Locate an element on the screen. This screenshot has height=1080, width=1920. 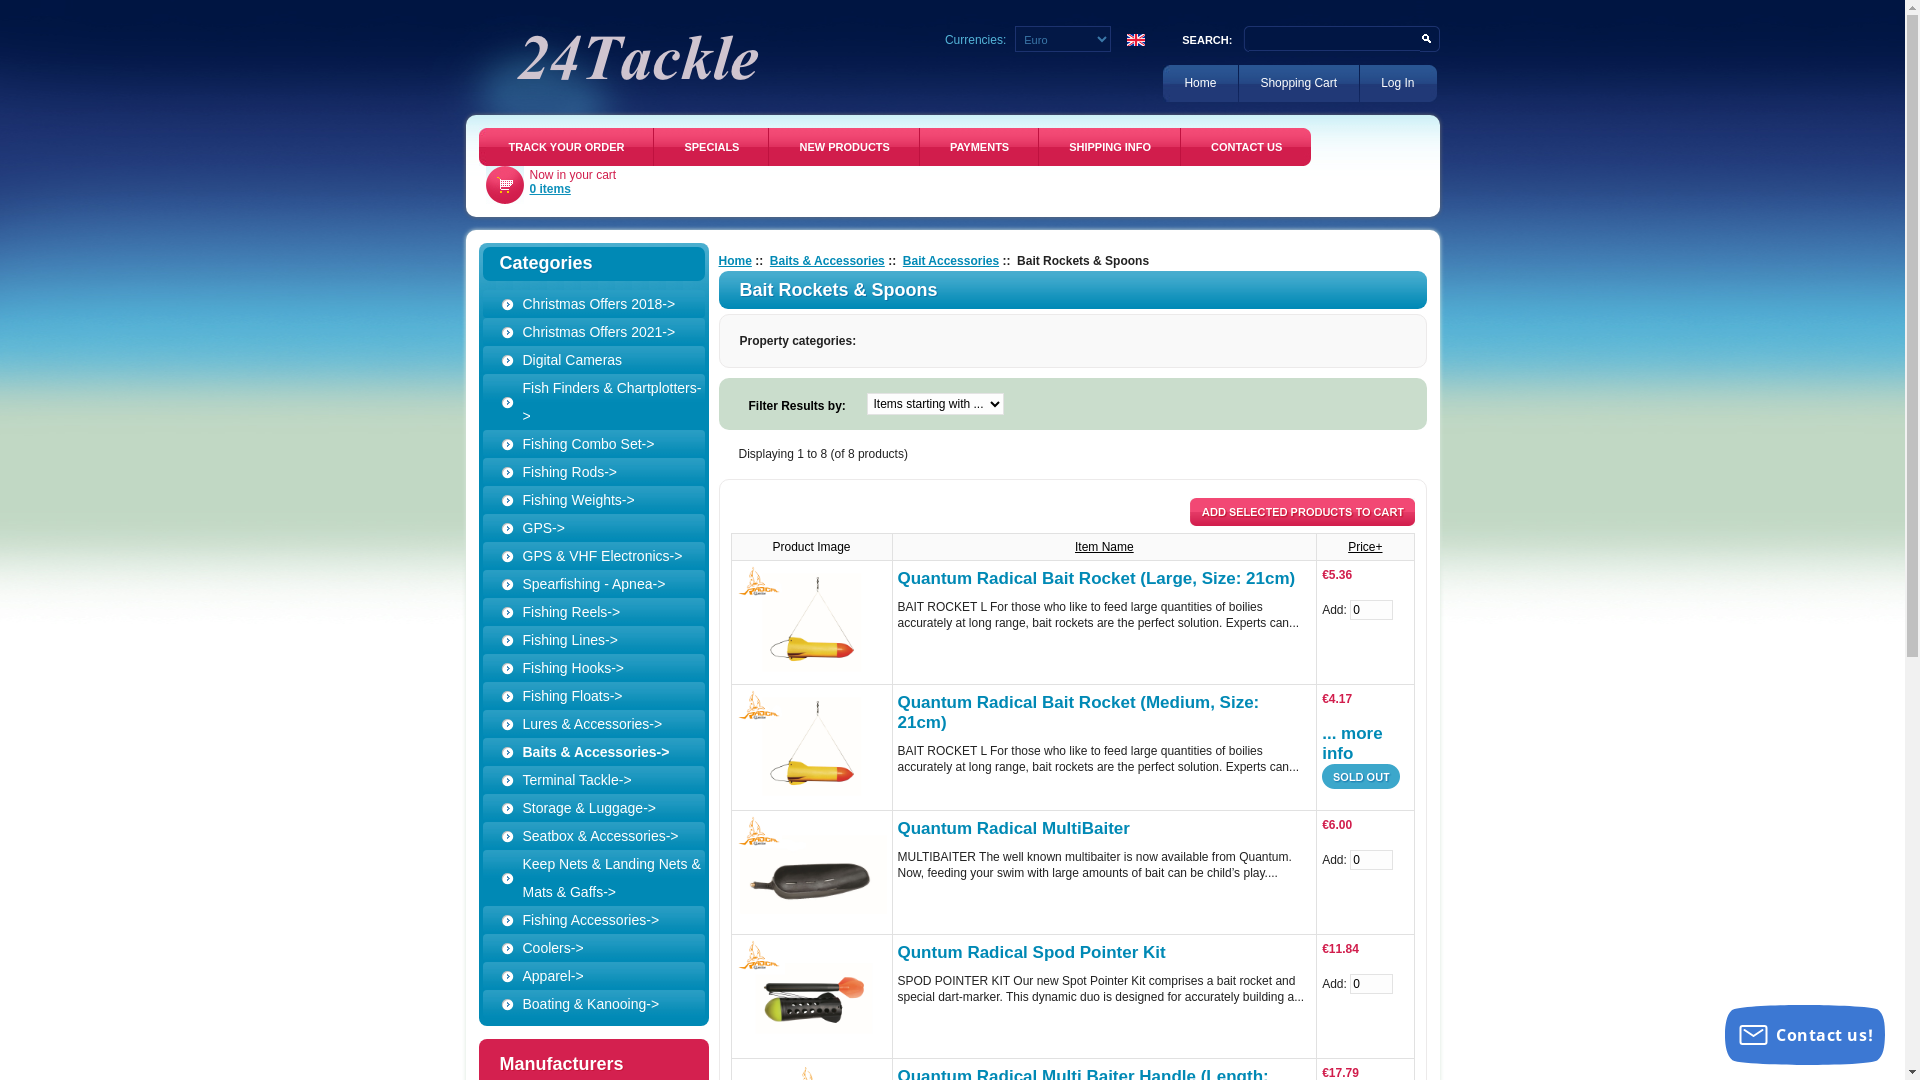
Fishing Hooks-> is located at coordinates (602, 668).